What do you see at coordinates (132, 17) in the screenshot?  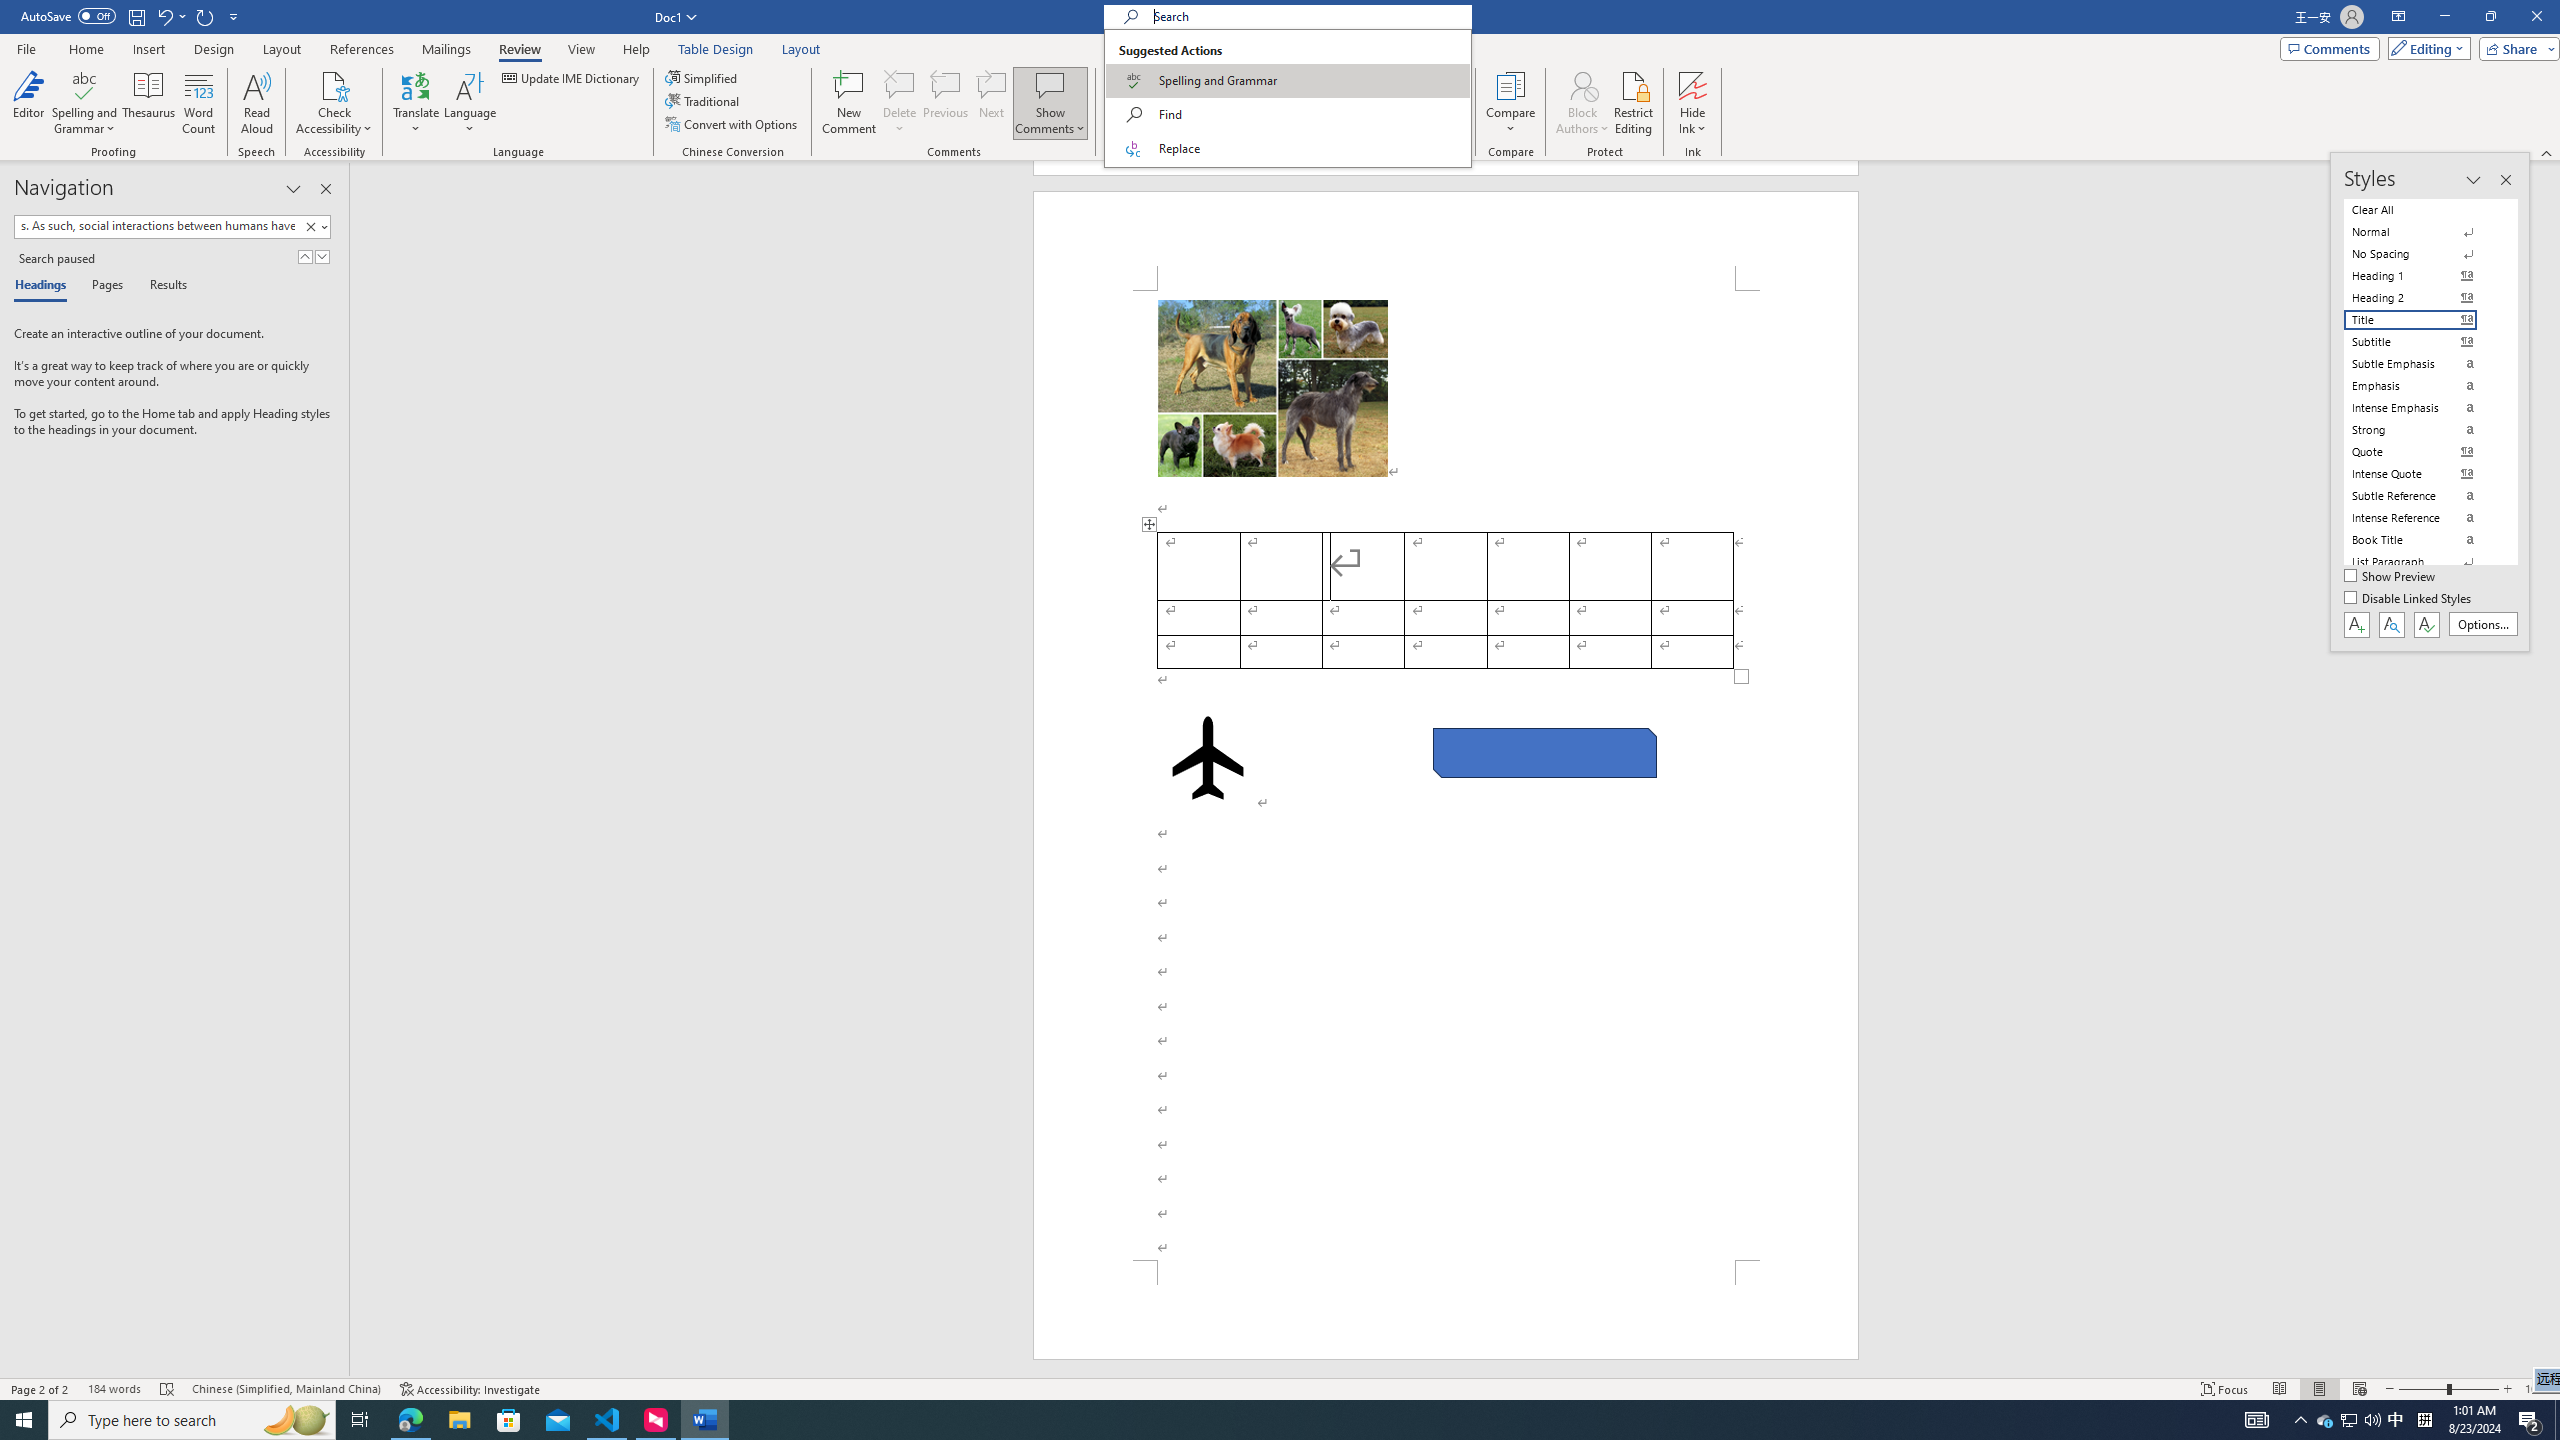 I see `Quick Access Toolbar` at bounding box center [132, 17].